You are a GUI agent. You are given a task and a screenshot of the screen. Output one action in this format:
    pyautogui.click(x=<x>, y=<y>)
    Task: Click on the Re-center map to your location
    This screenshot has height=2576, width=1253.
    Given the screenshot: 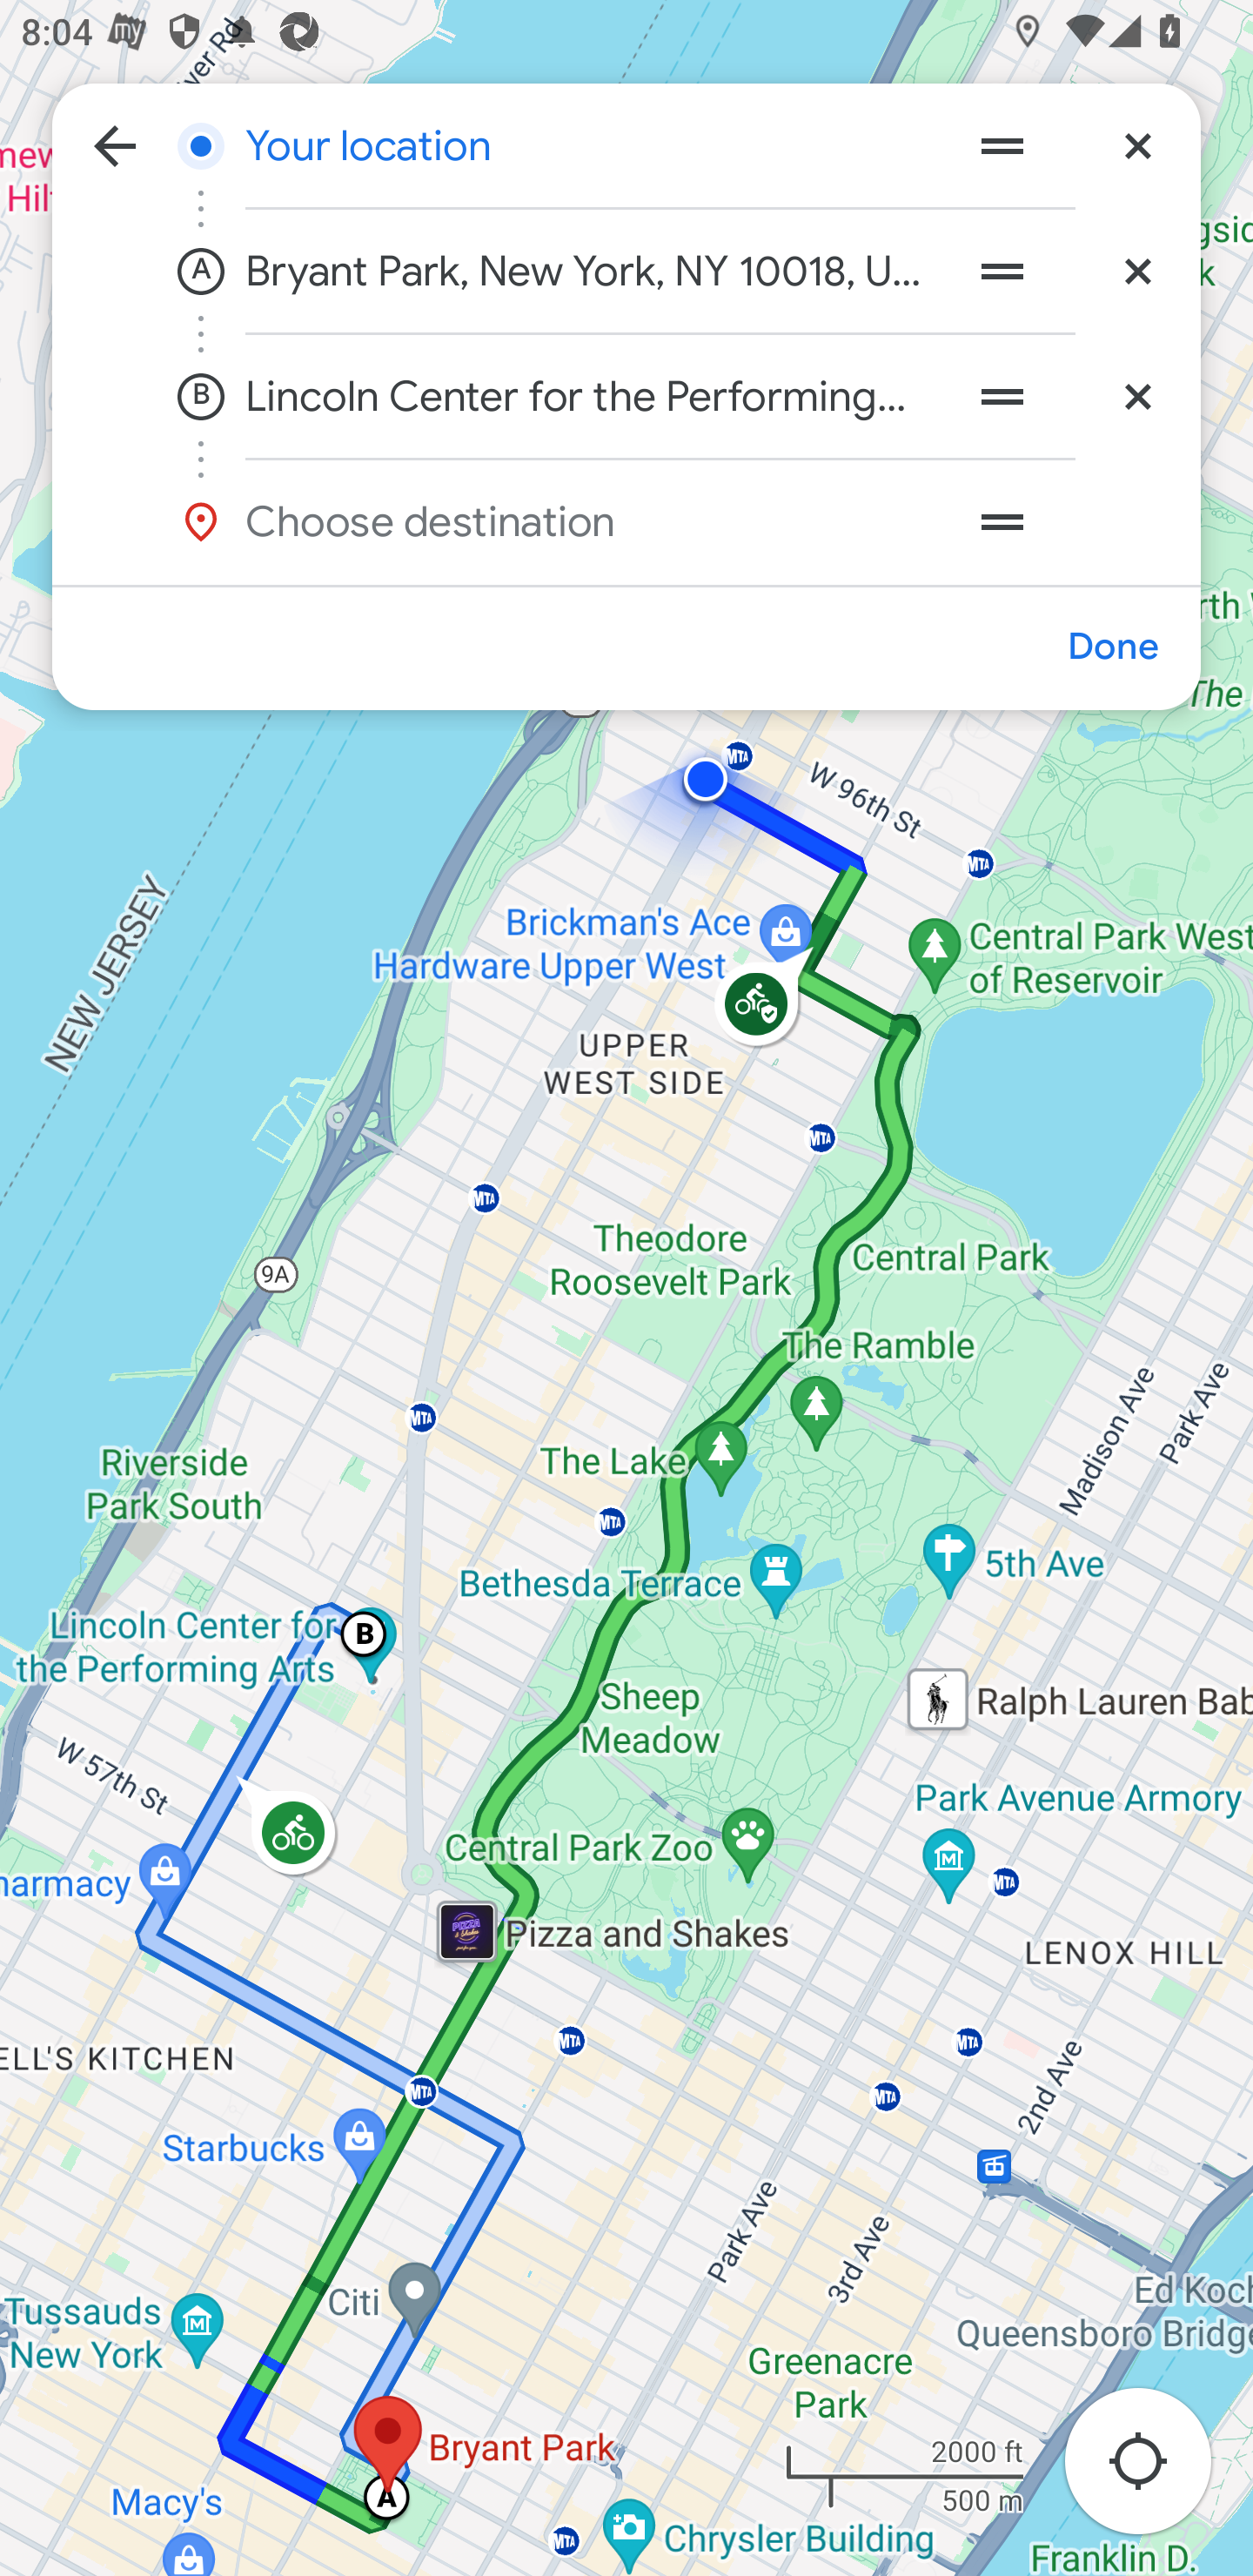 What is the action you would take?
    pyautogui.click(x=1154, y=2470)
    